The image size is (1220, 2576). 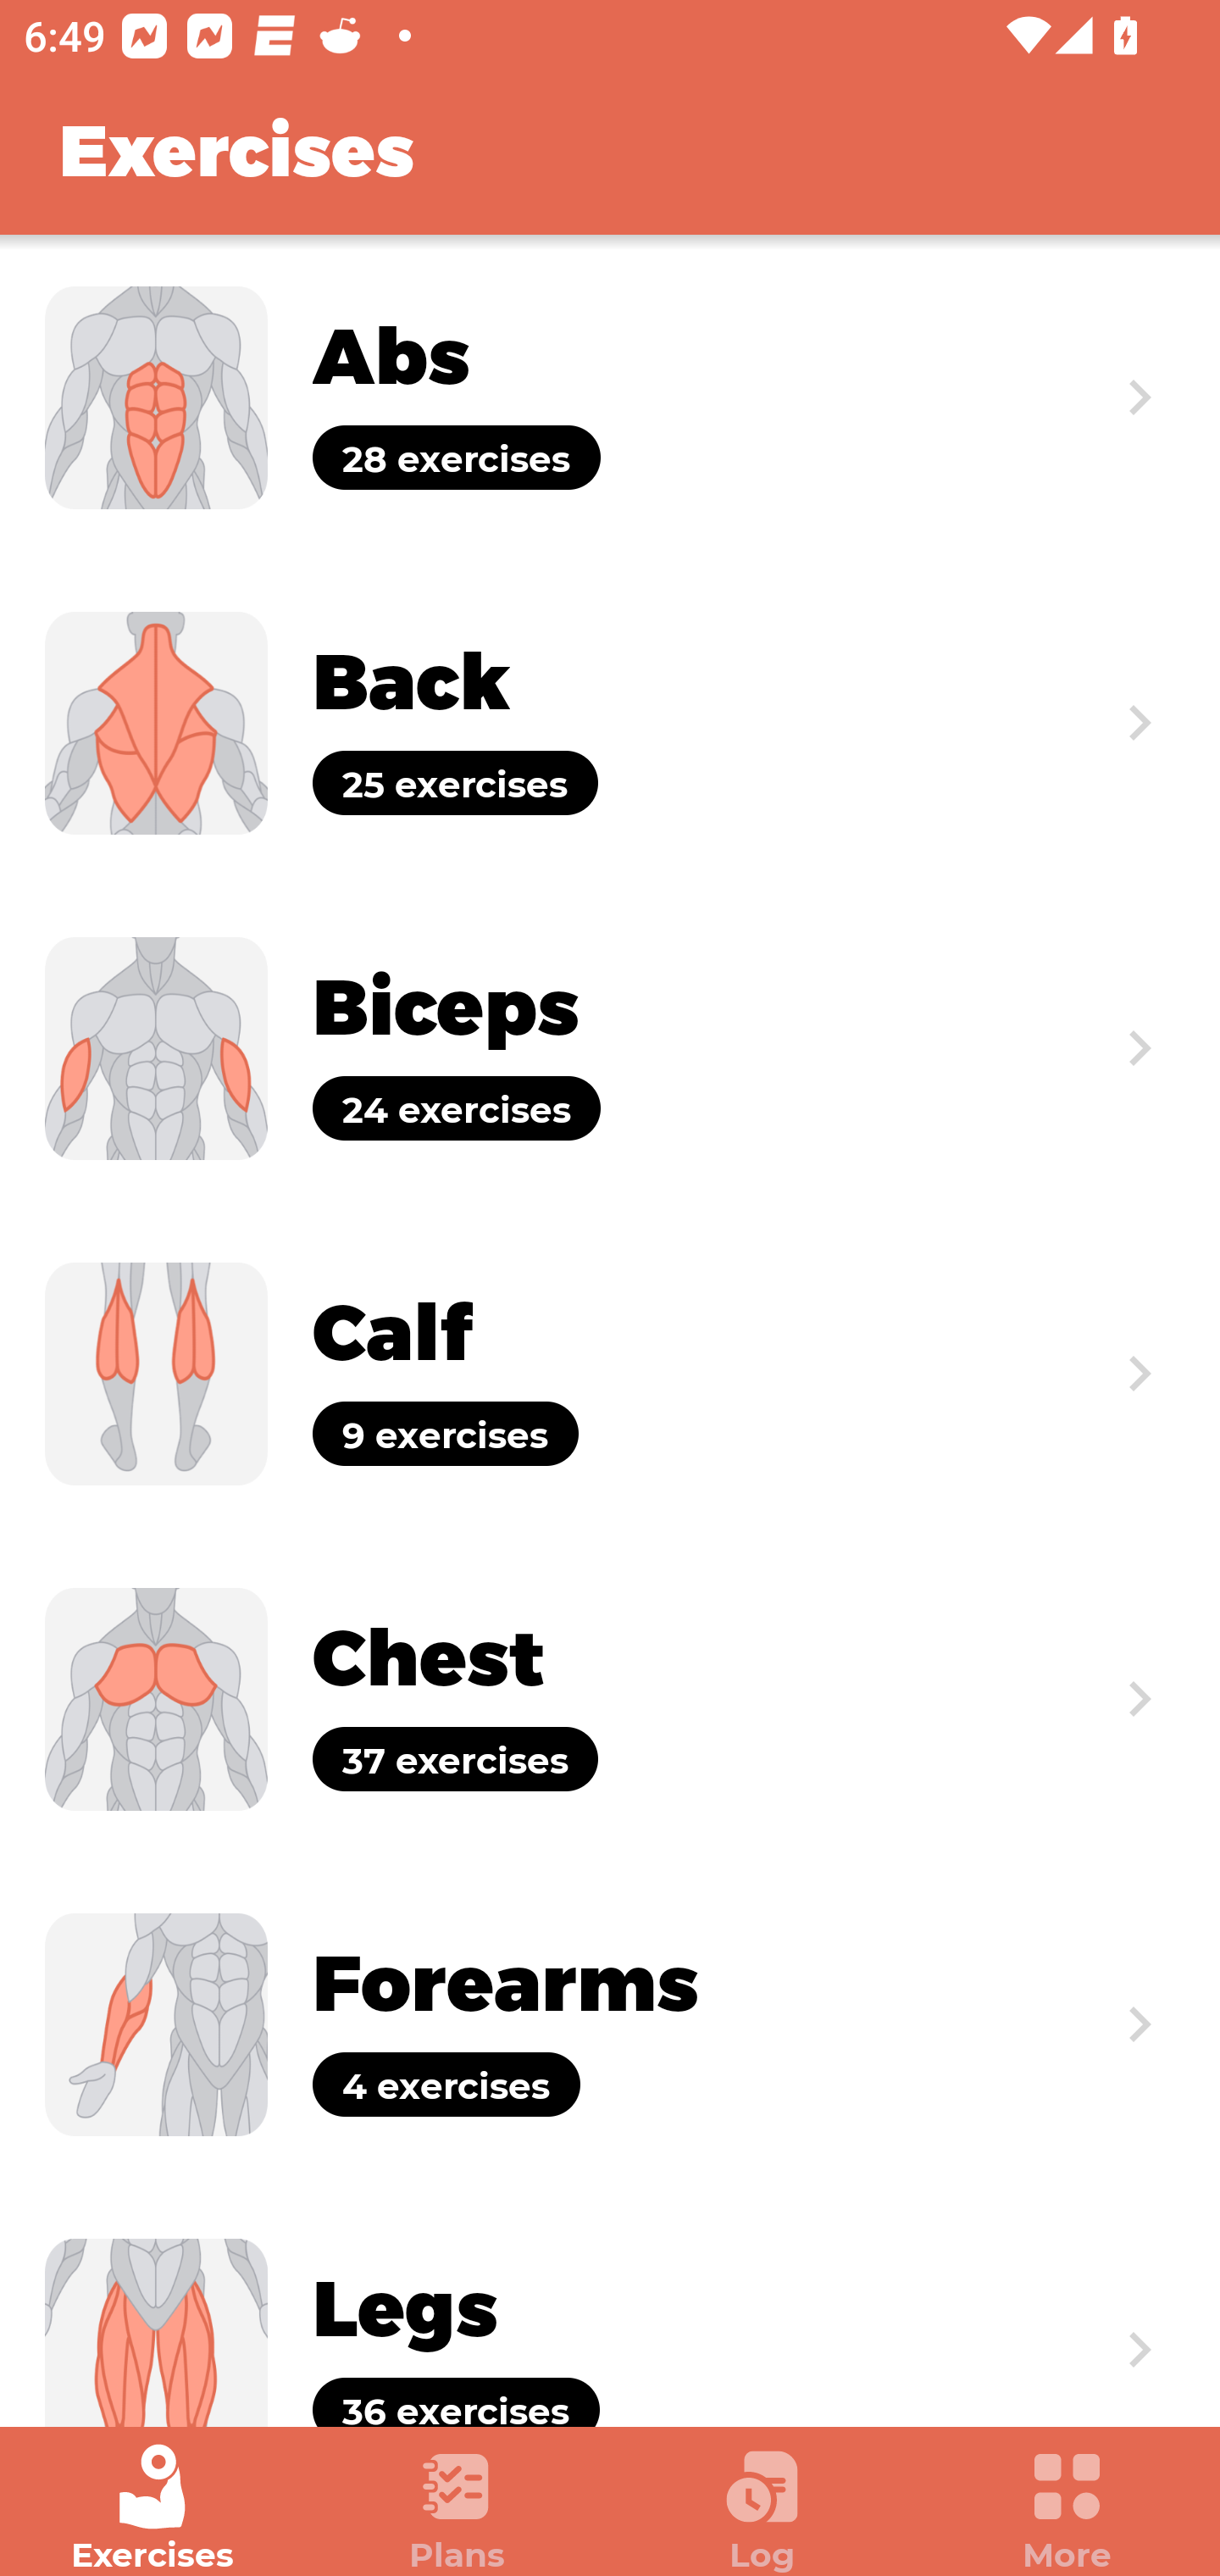 What do you see at coordinates (457, 2508) in the screenshot?
I see `Plans` at bounding box center [457, 2508].